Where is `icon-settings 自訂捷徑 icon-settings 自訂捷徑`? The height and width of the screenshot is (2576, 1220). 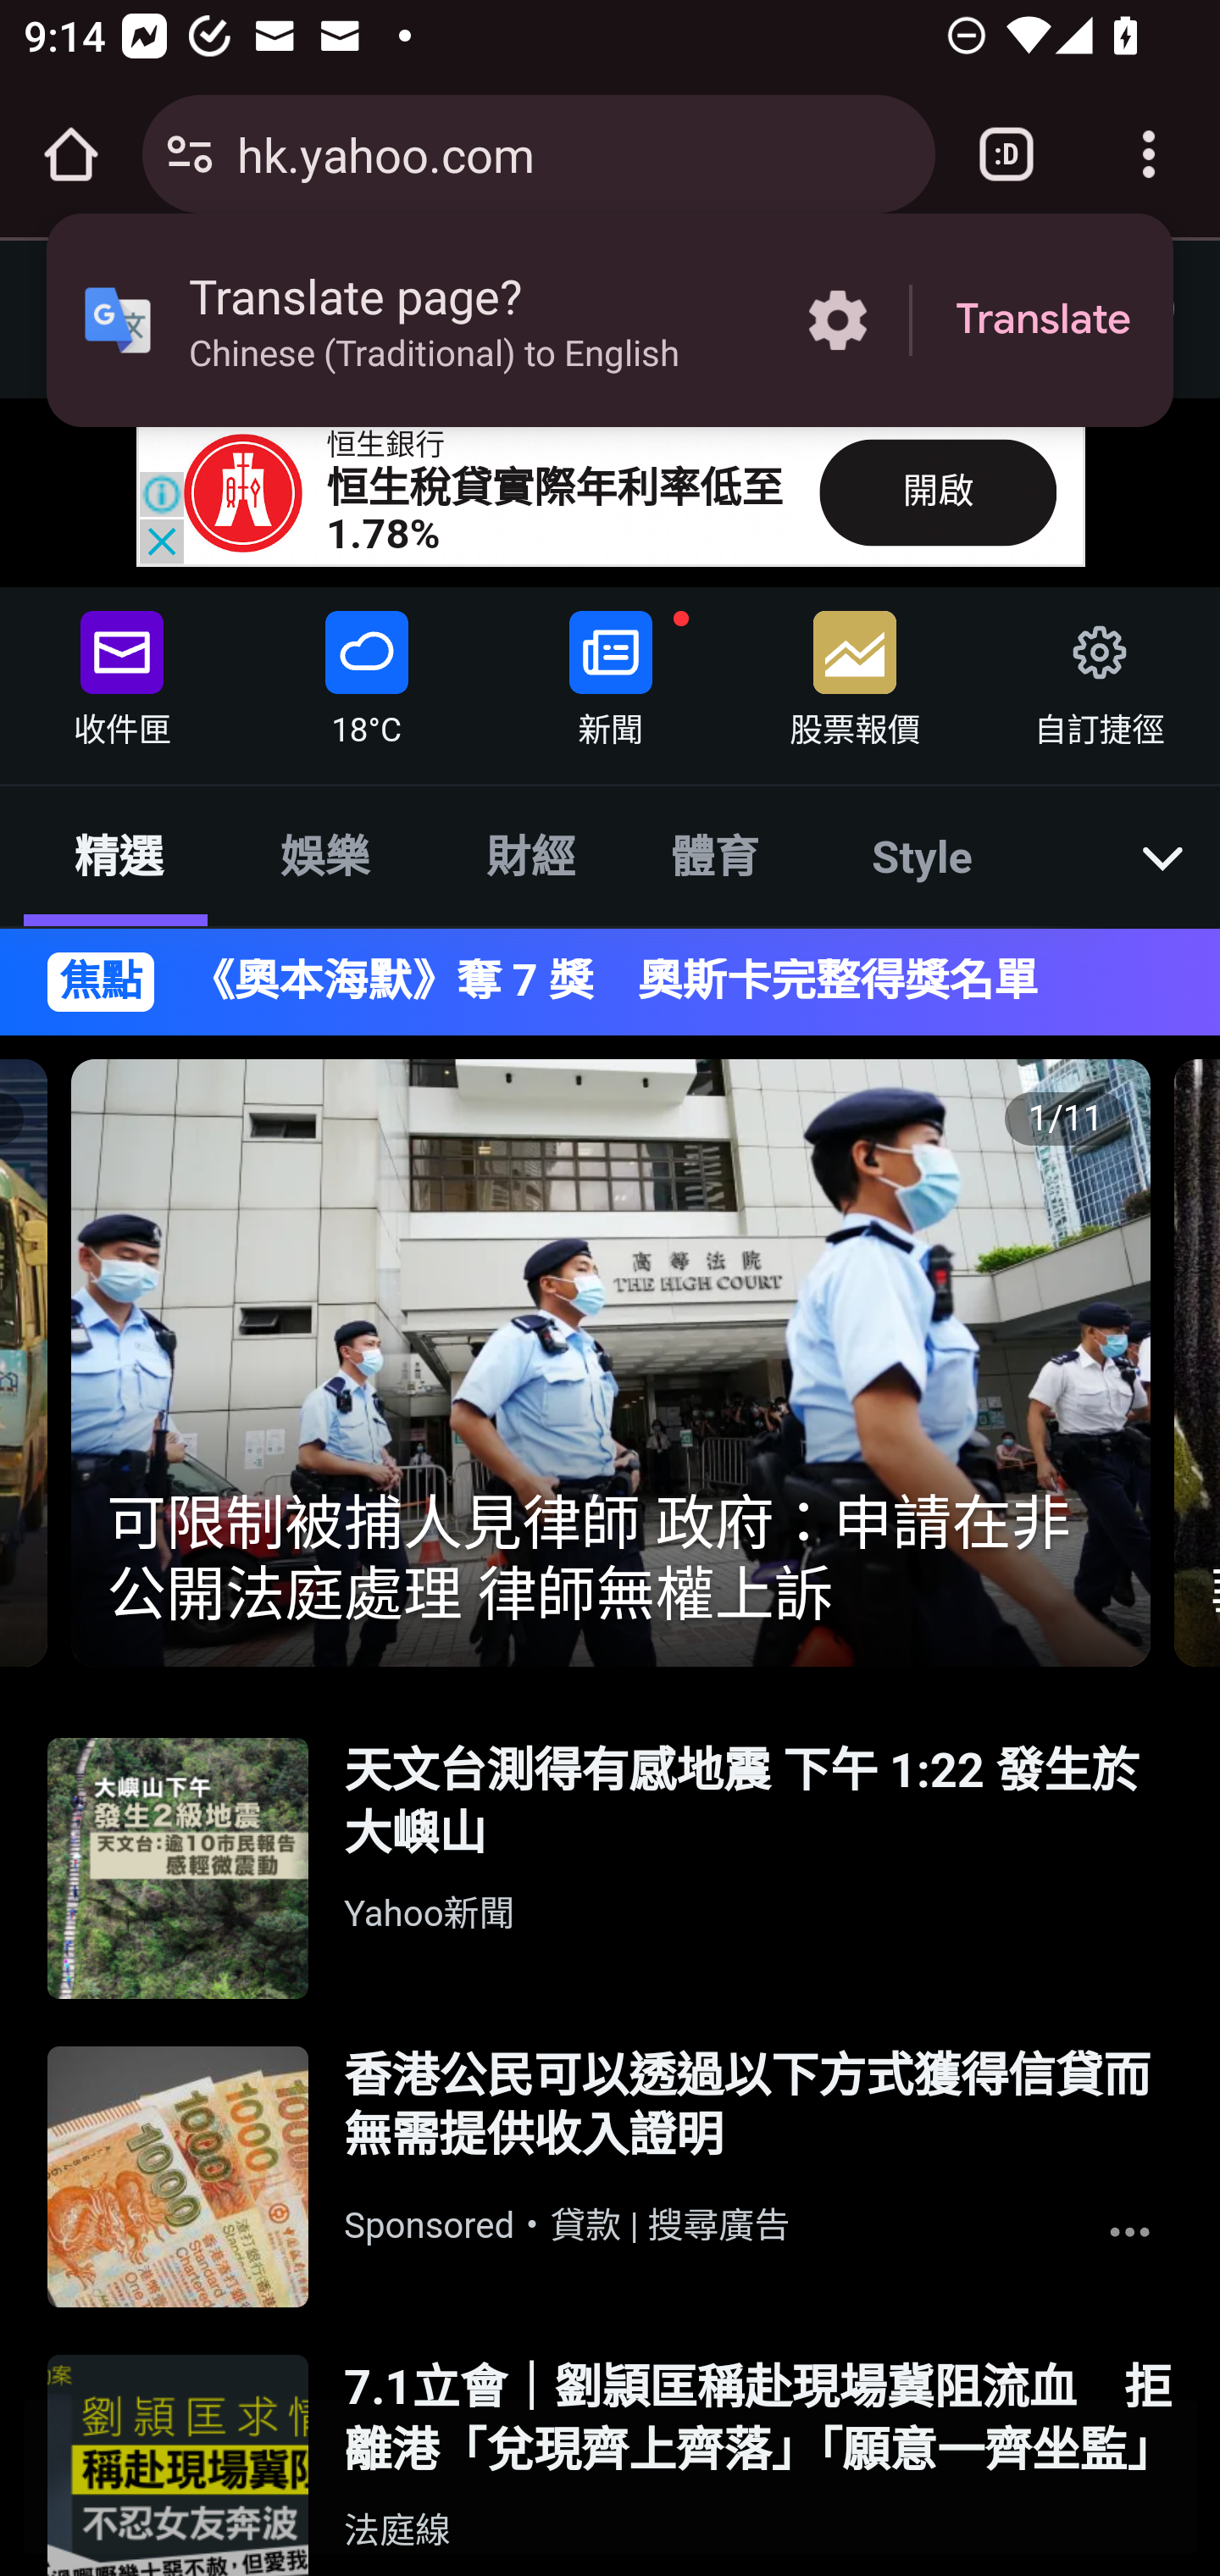
icon-settings 自訂捷徑 icon-settings 自訂捷徑 is located at coordinates (1097, 671).